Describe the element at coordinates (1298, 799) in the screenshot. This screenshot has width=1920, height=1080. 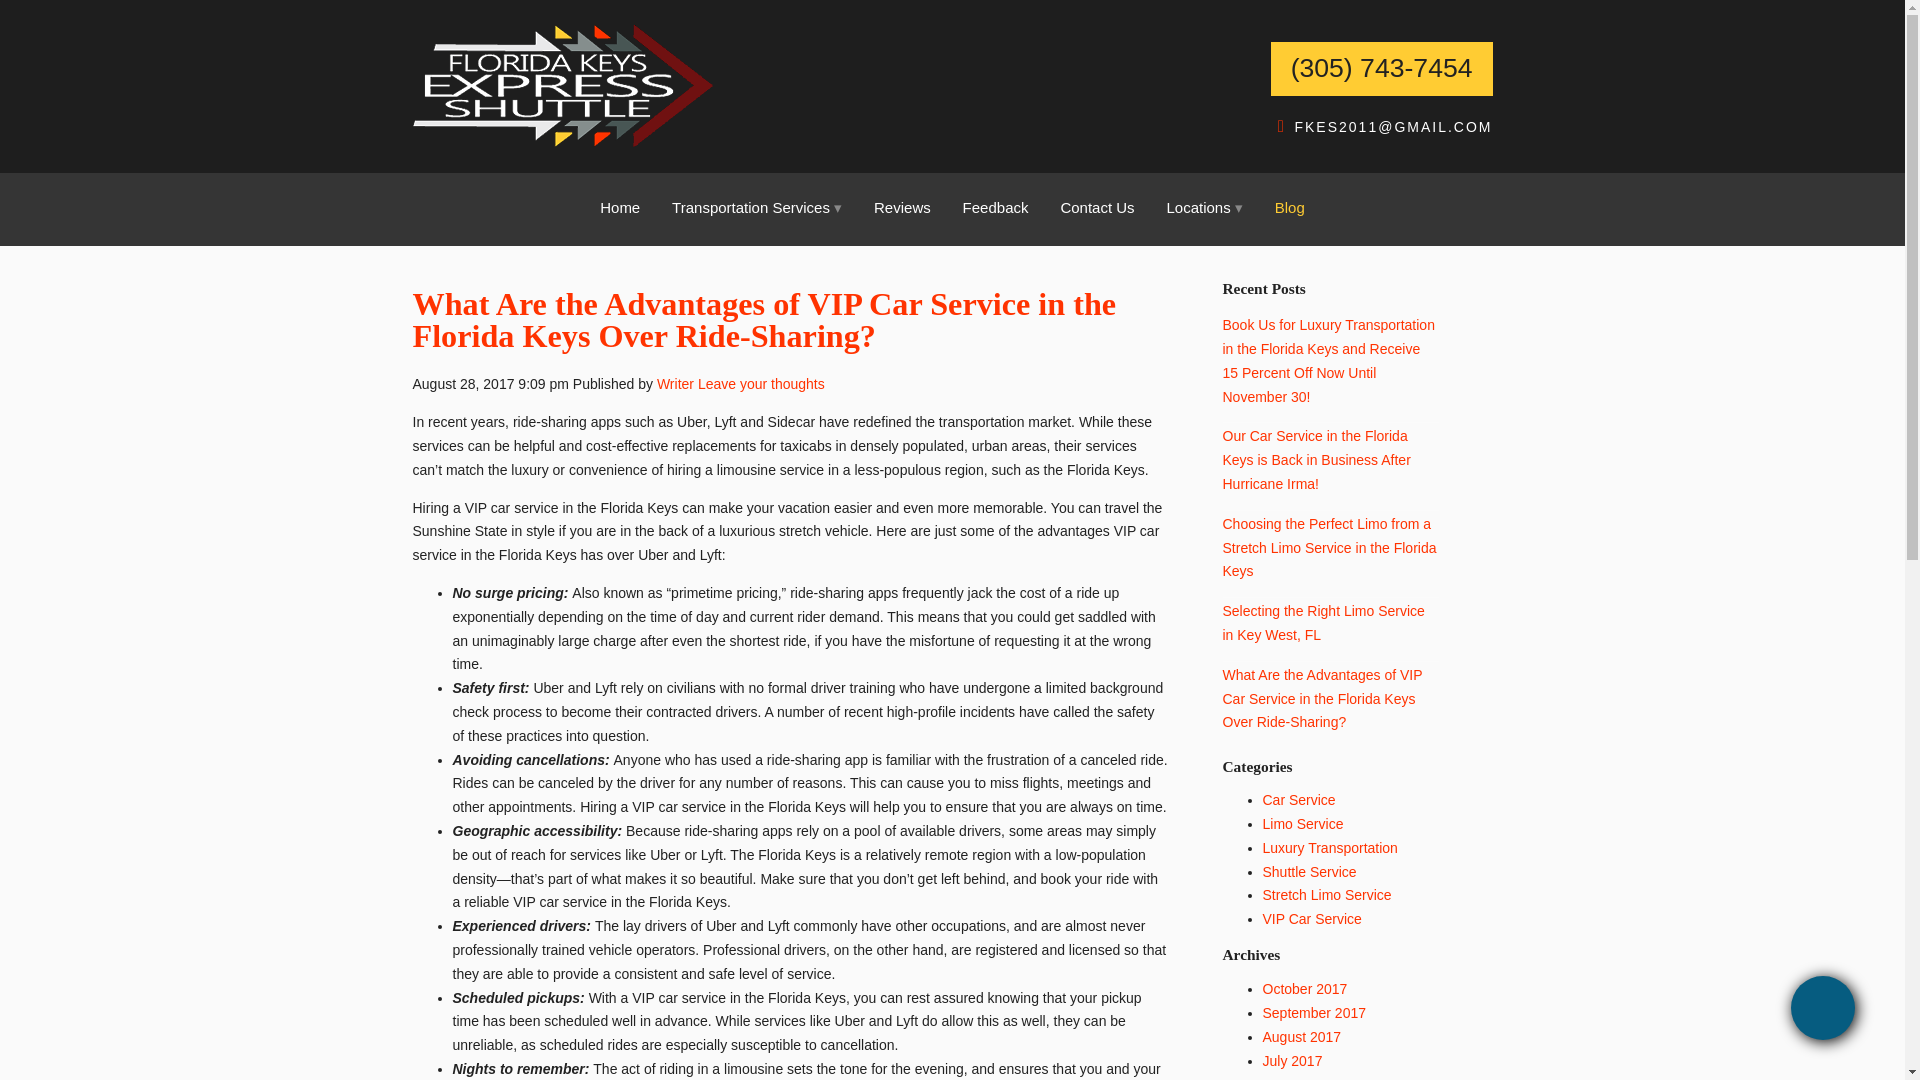
I see `Car Service` at that location.